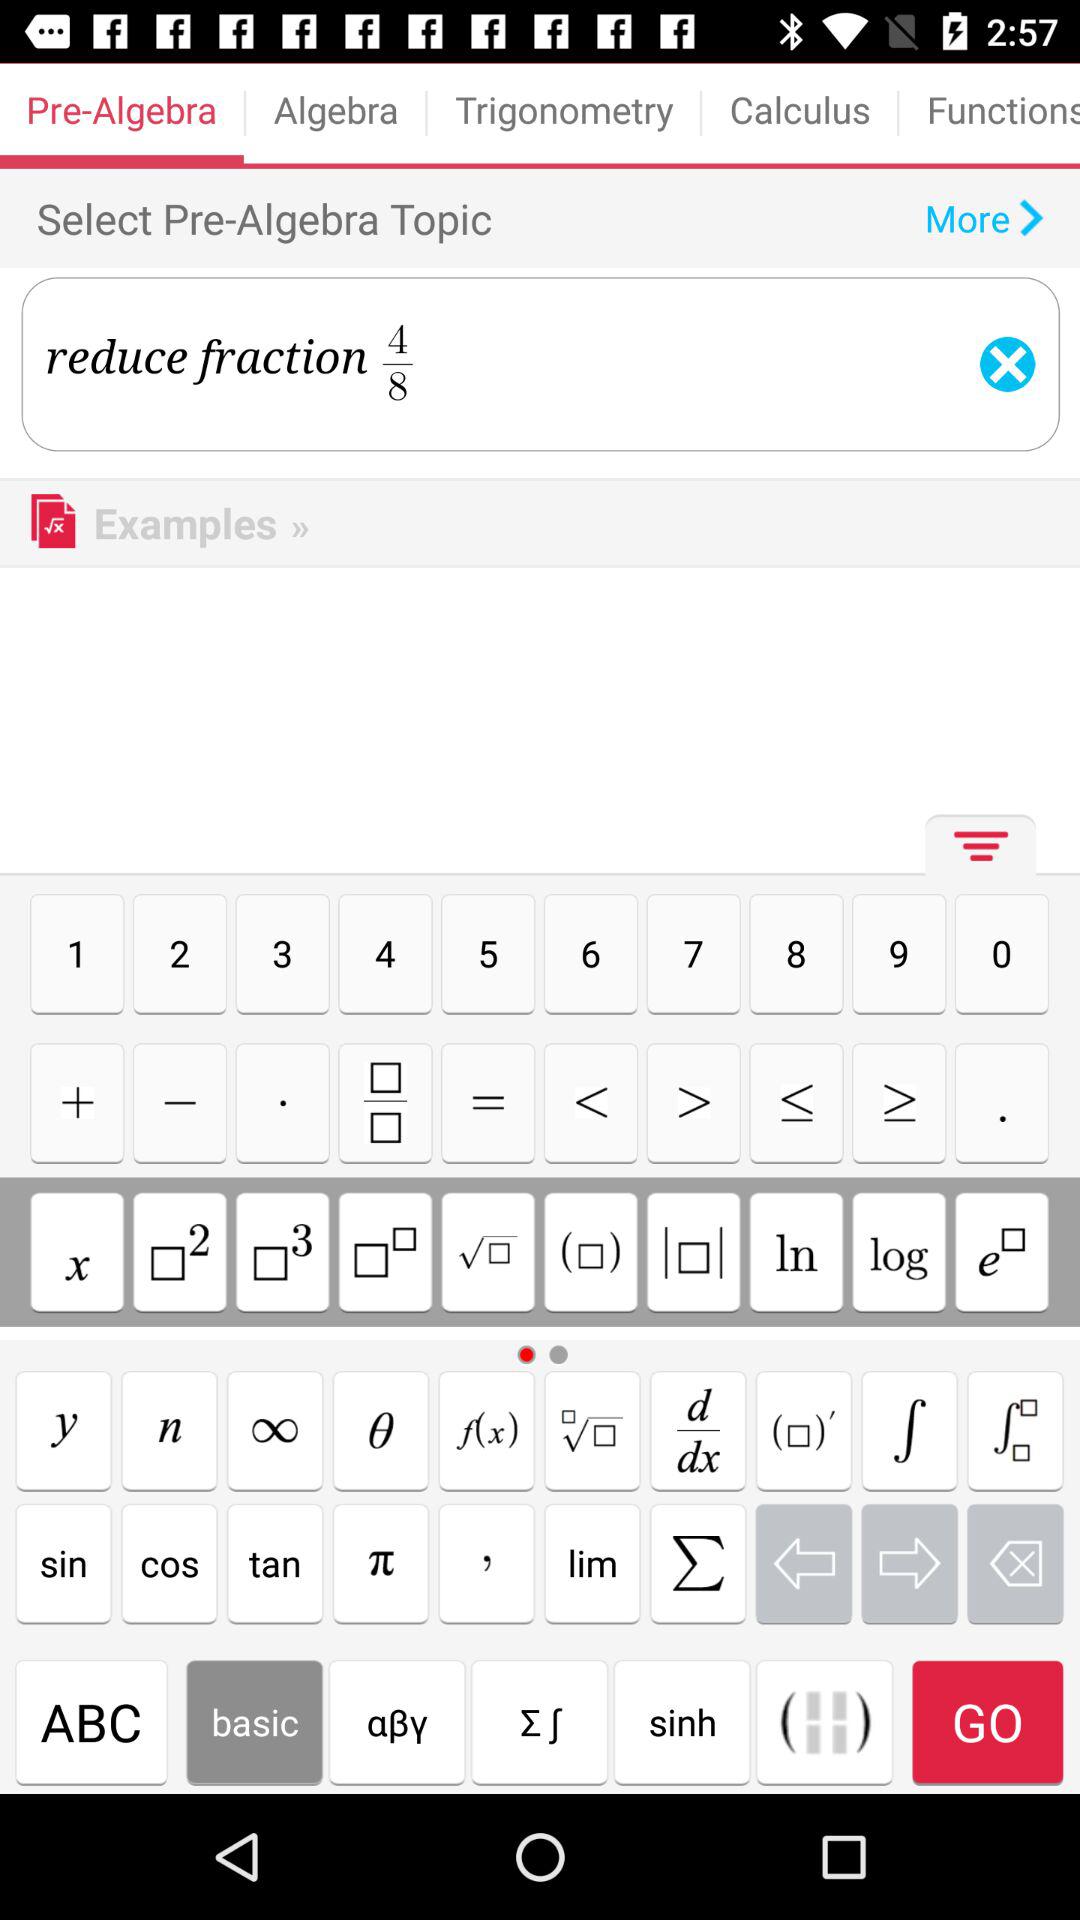  Describe the element at coordinates (385, 1102) in the screenshot. I see `type fraction` at that location.